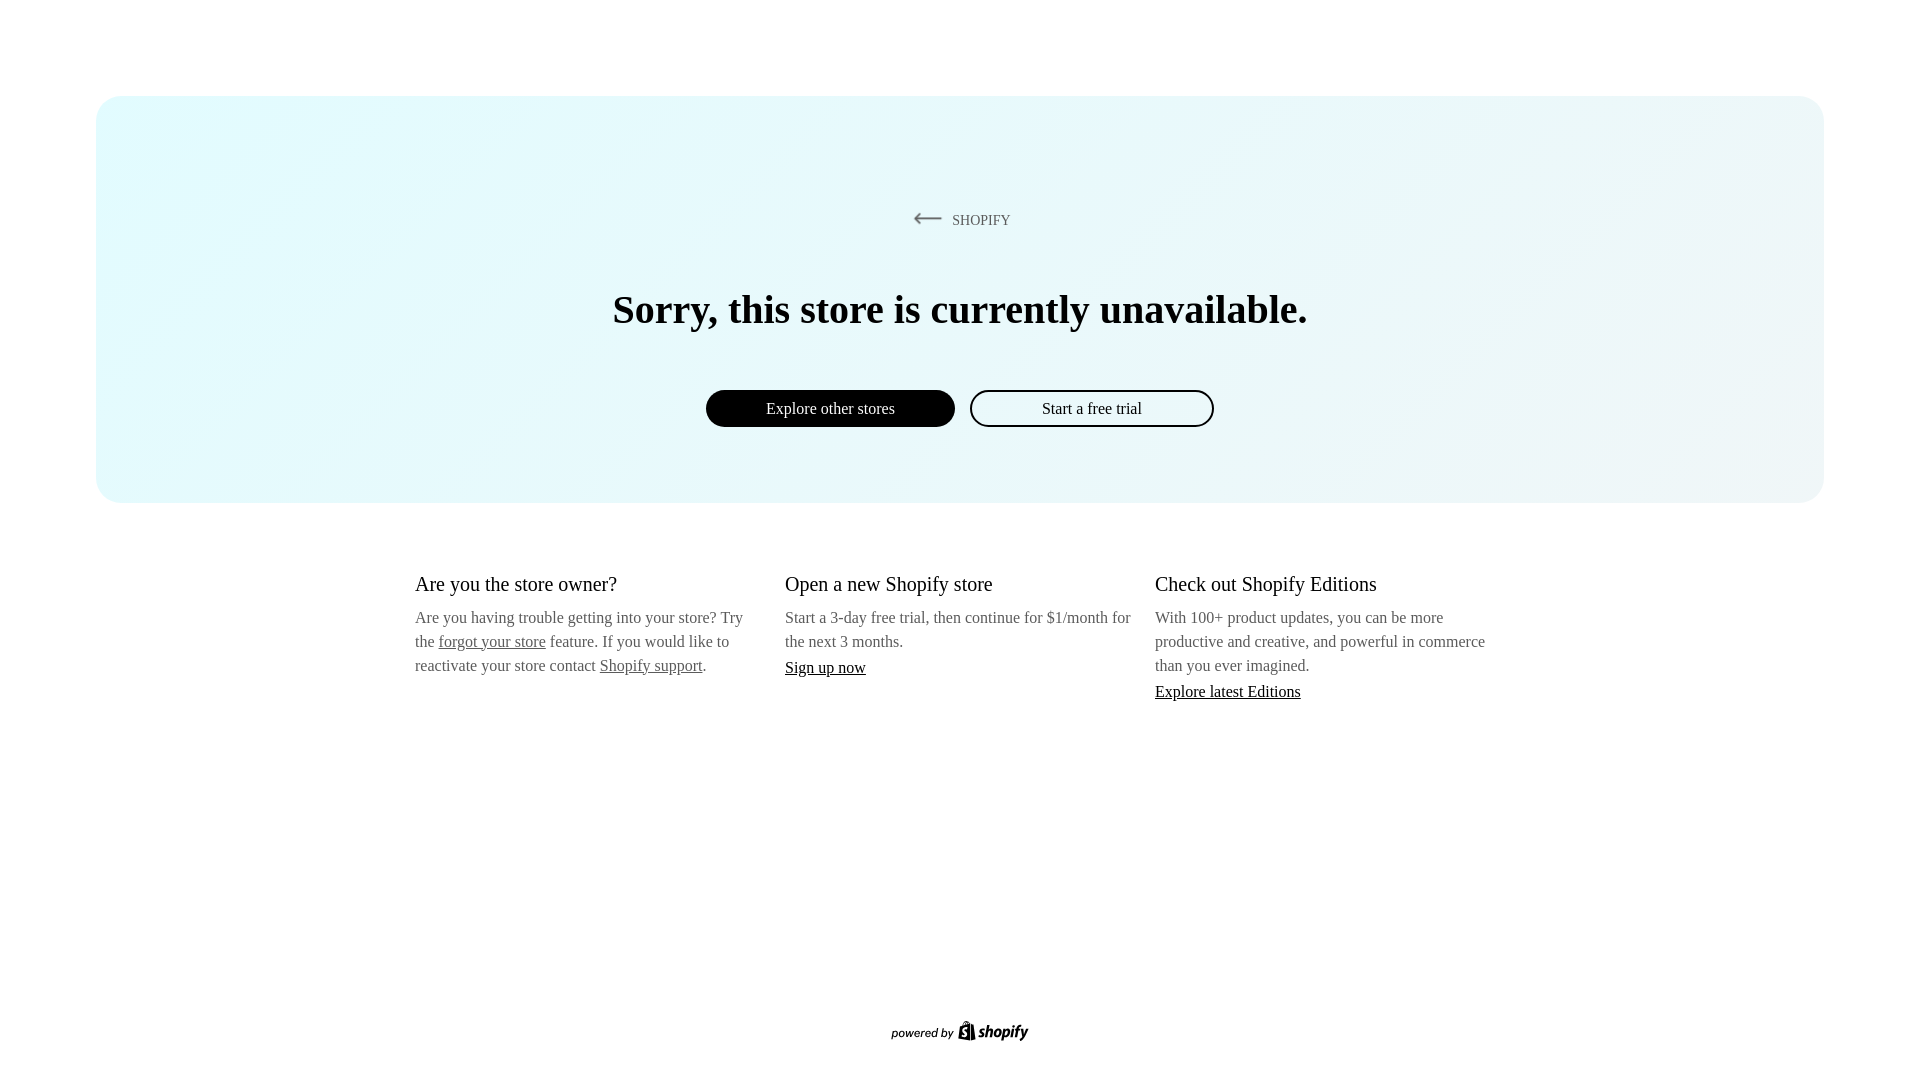 The height and width of the screenshot is (1080, 1920). What do you see at coordinates (492, 641) in the screenshot?
I see `forgot your store` at bounding box center [492, 641].